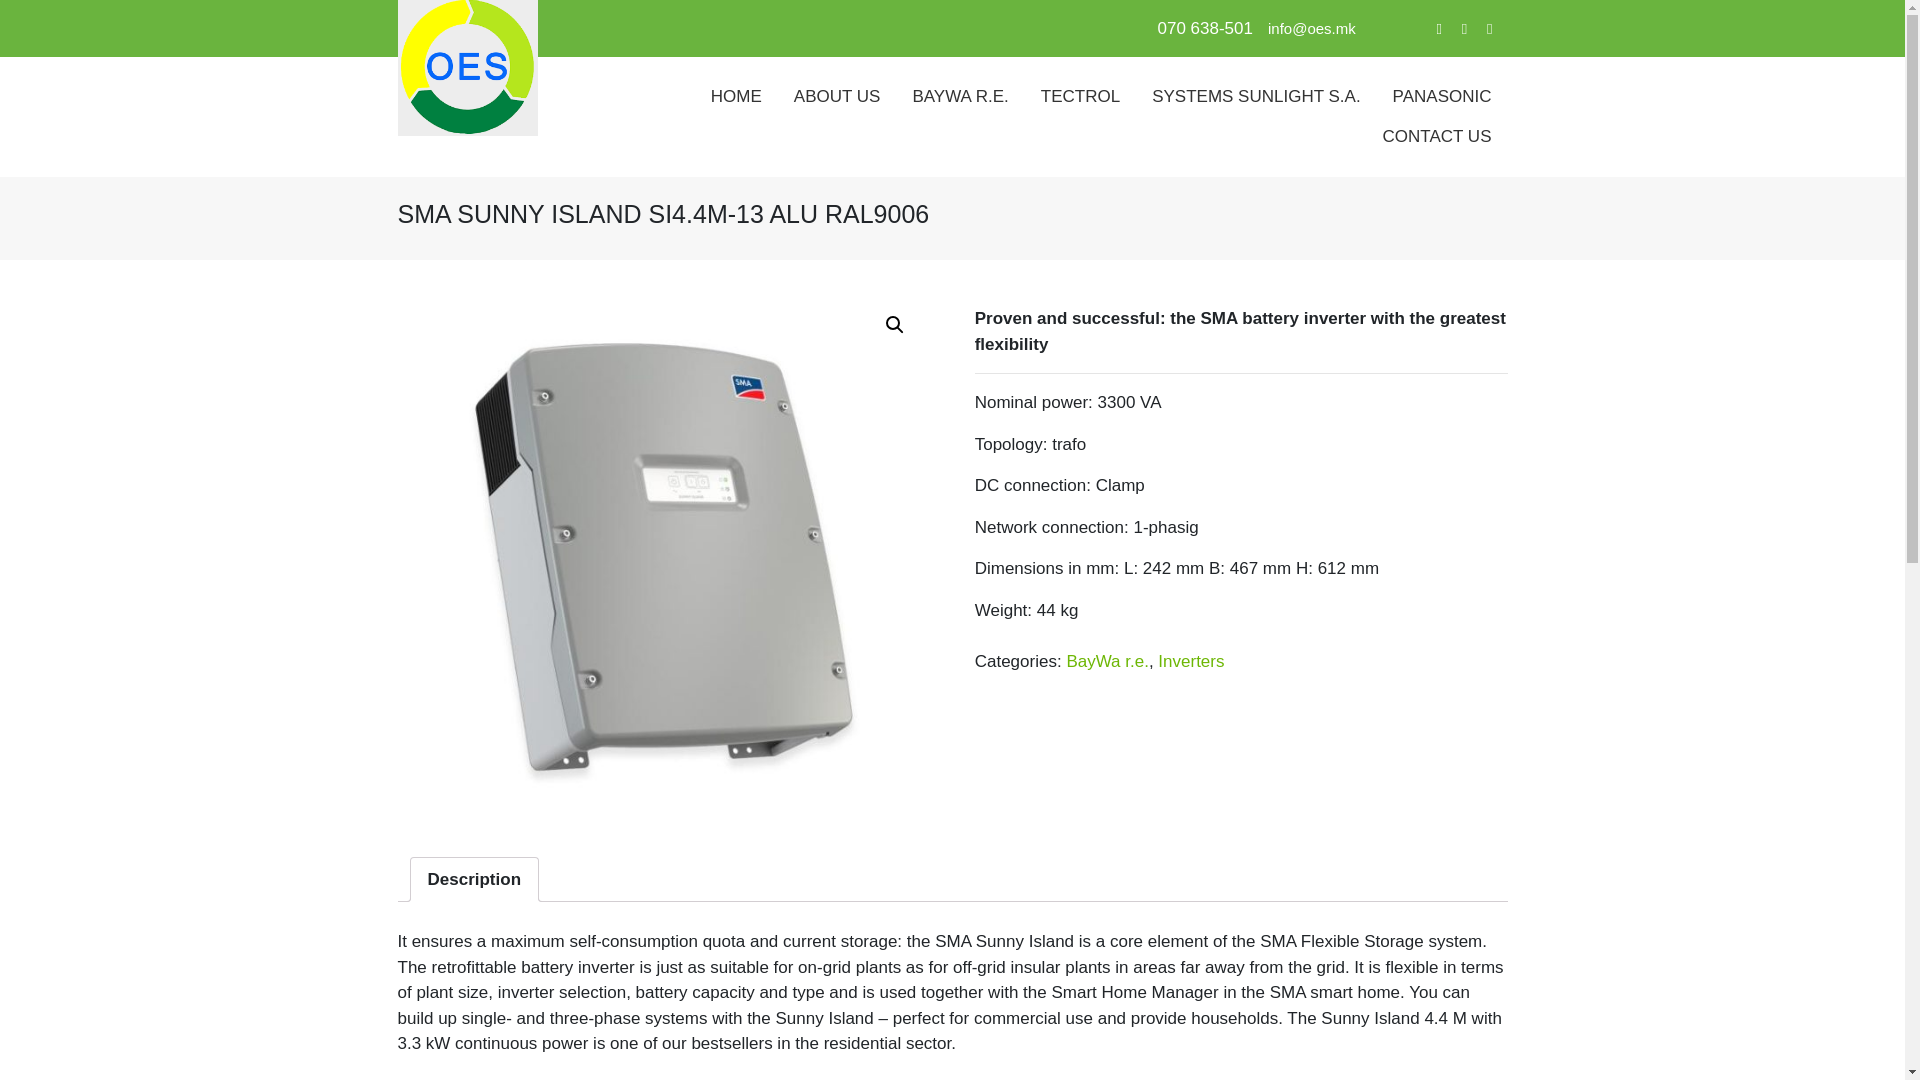  I want to click on Inverters, so click(1190, 661).